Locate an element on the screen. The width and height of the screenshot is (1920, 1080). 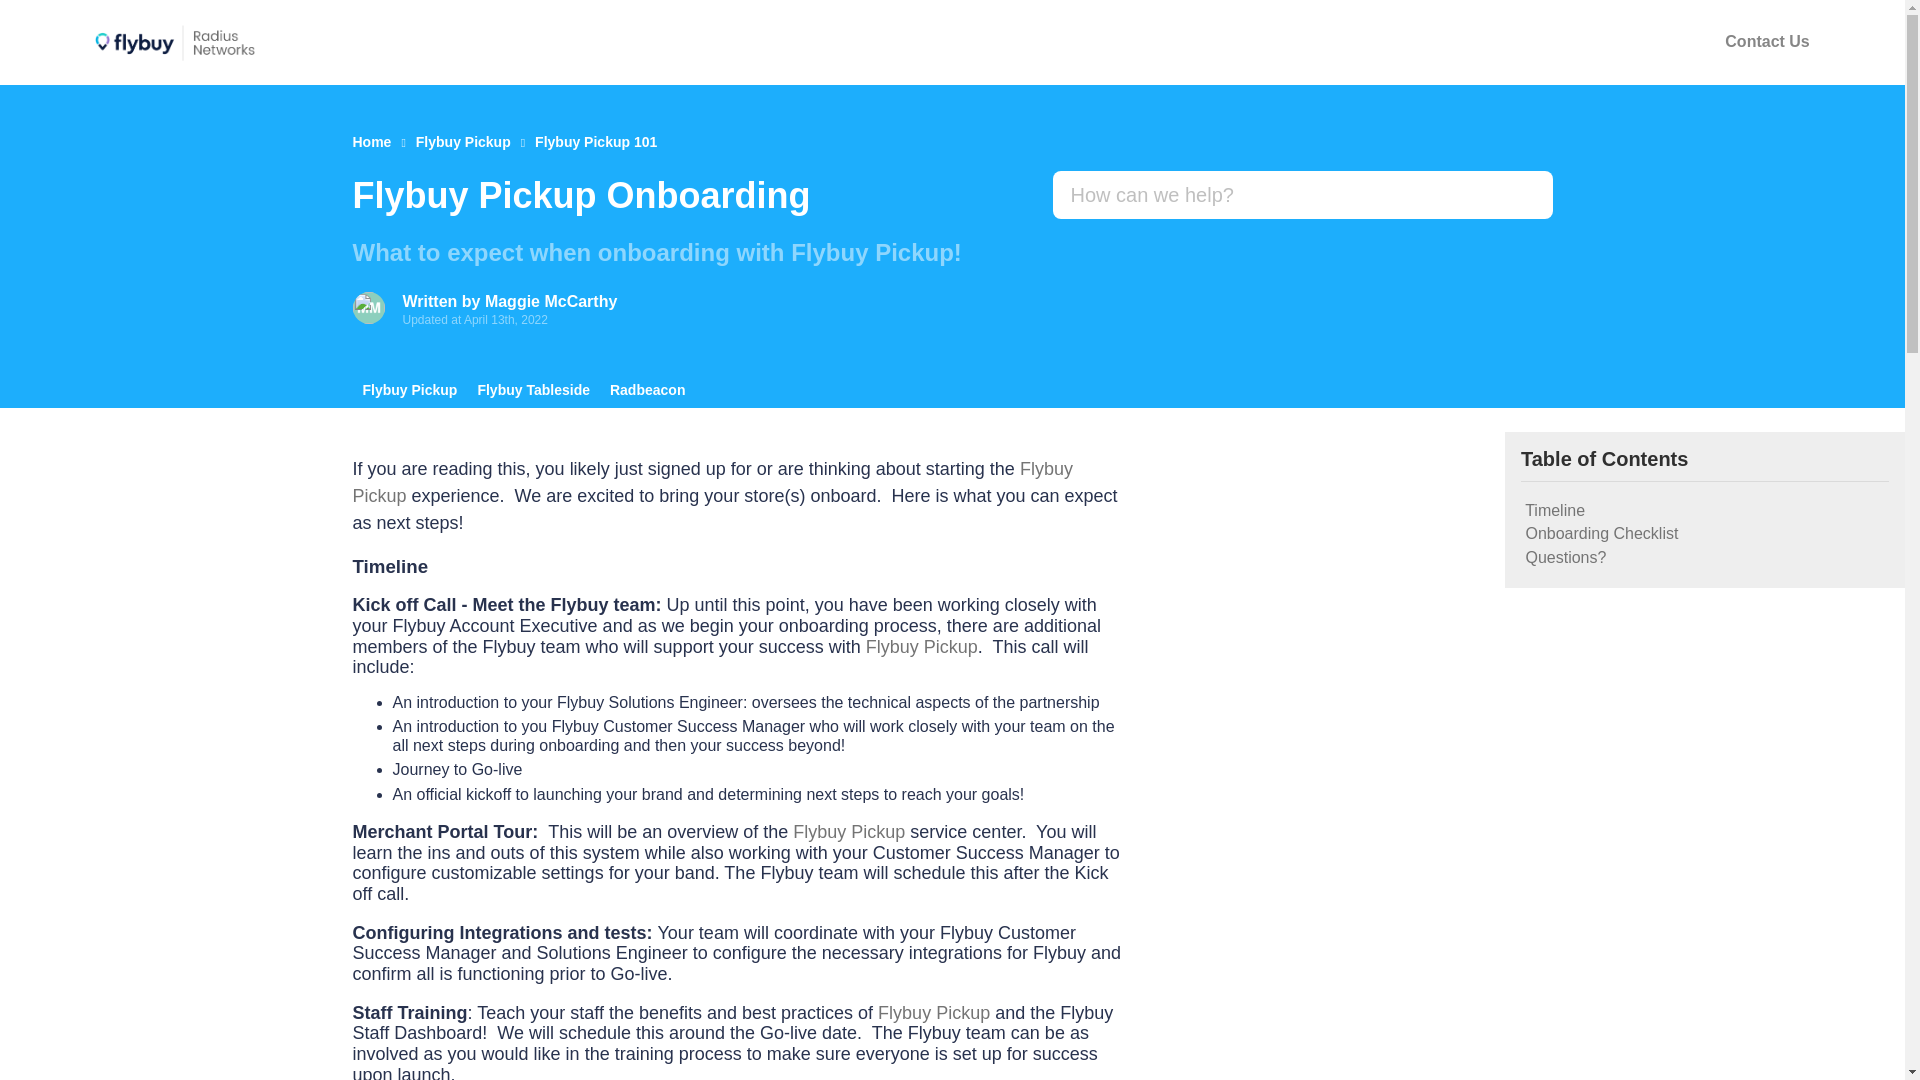
Flybuy Pickup is located at coordinates (408, 390).